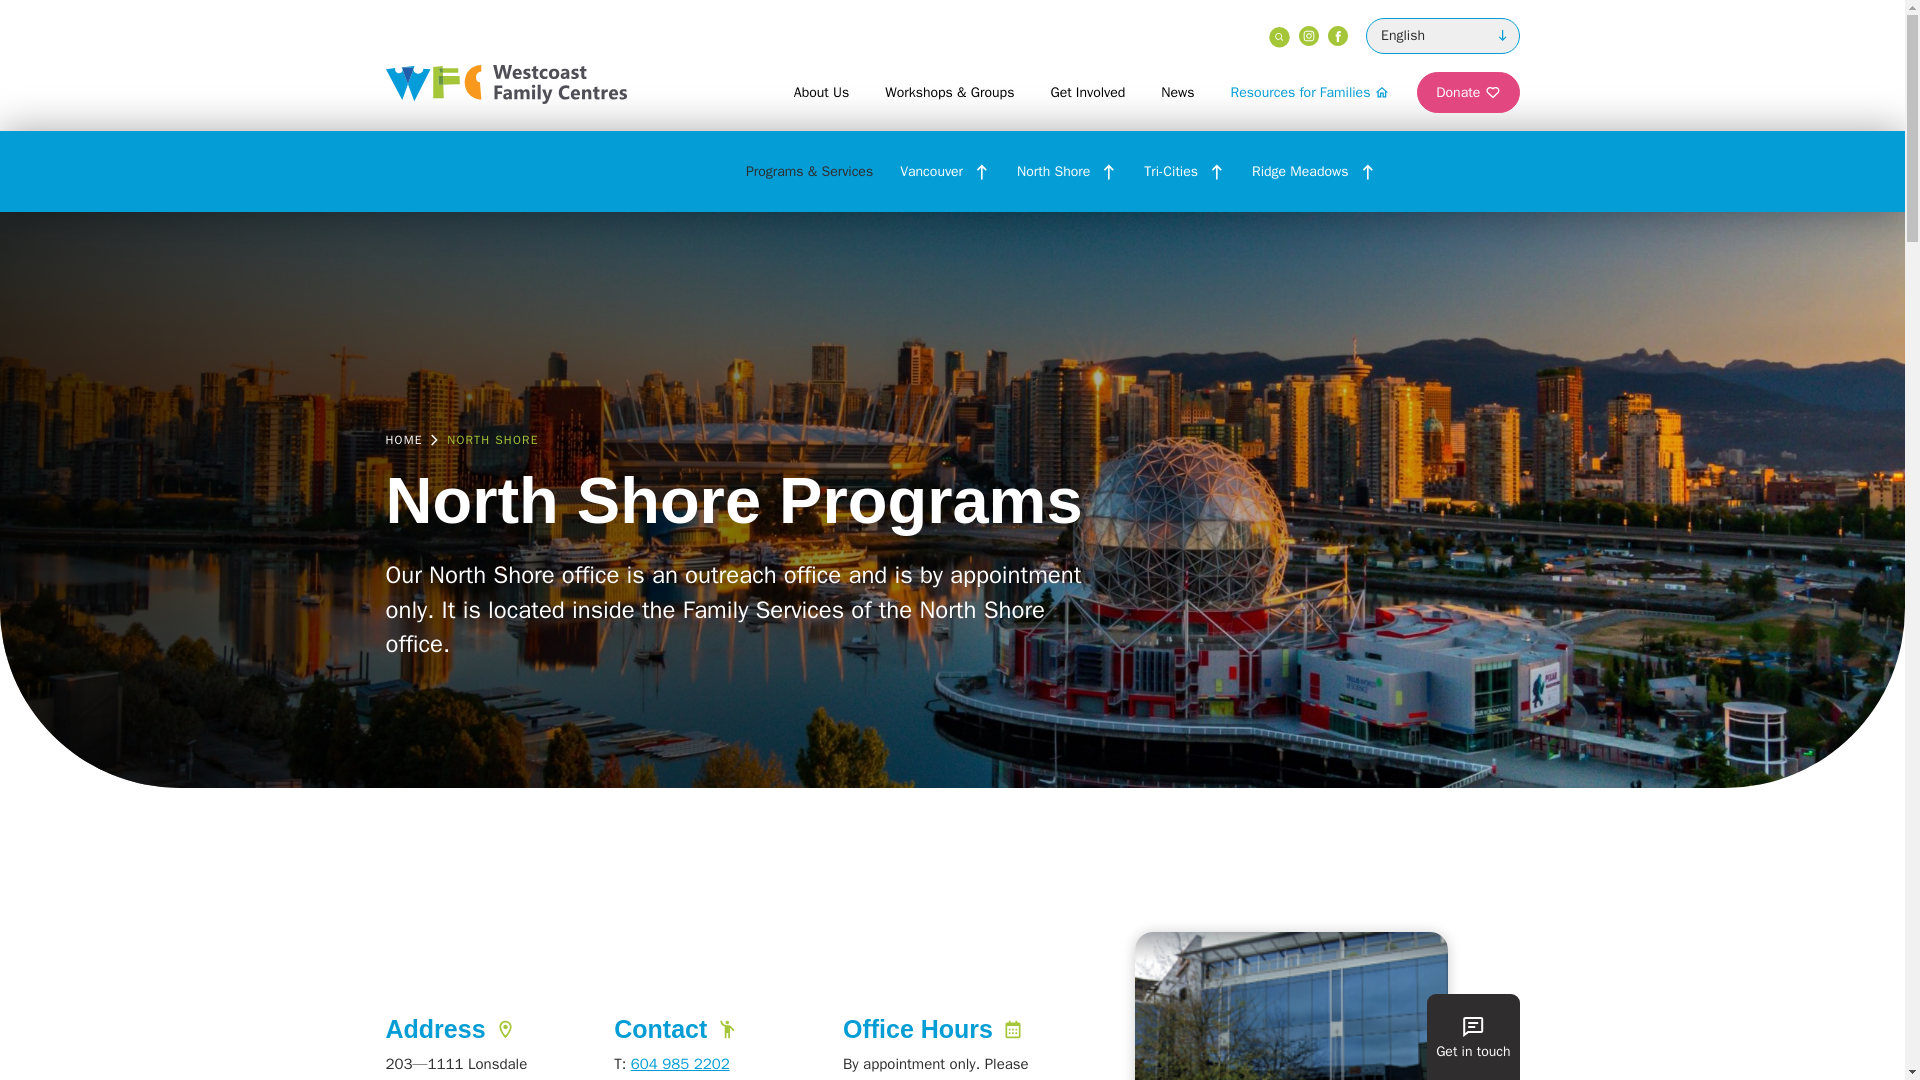 The width and height of the screenshot is (1920, 1080). I want to click on North Shore, so click(1054, 170).